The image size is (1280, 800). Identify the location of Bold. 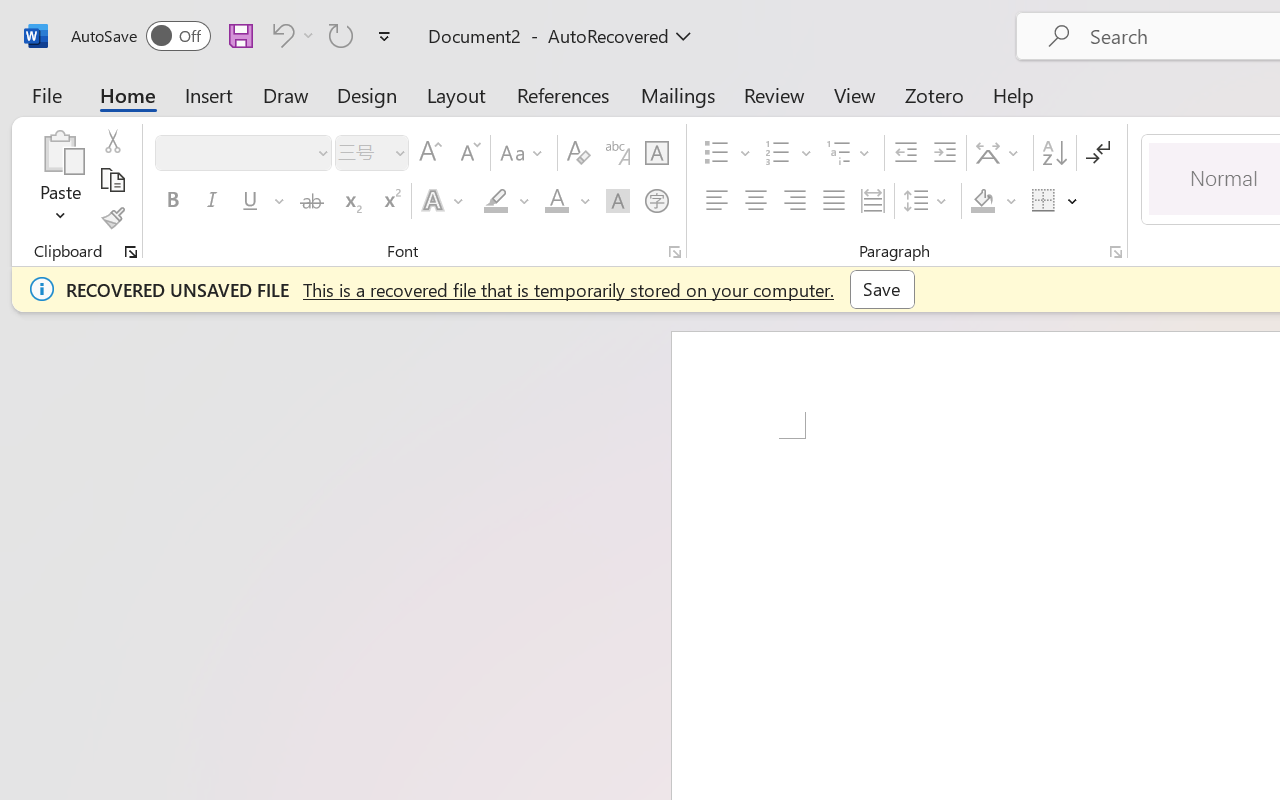
(172, 201).